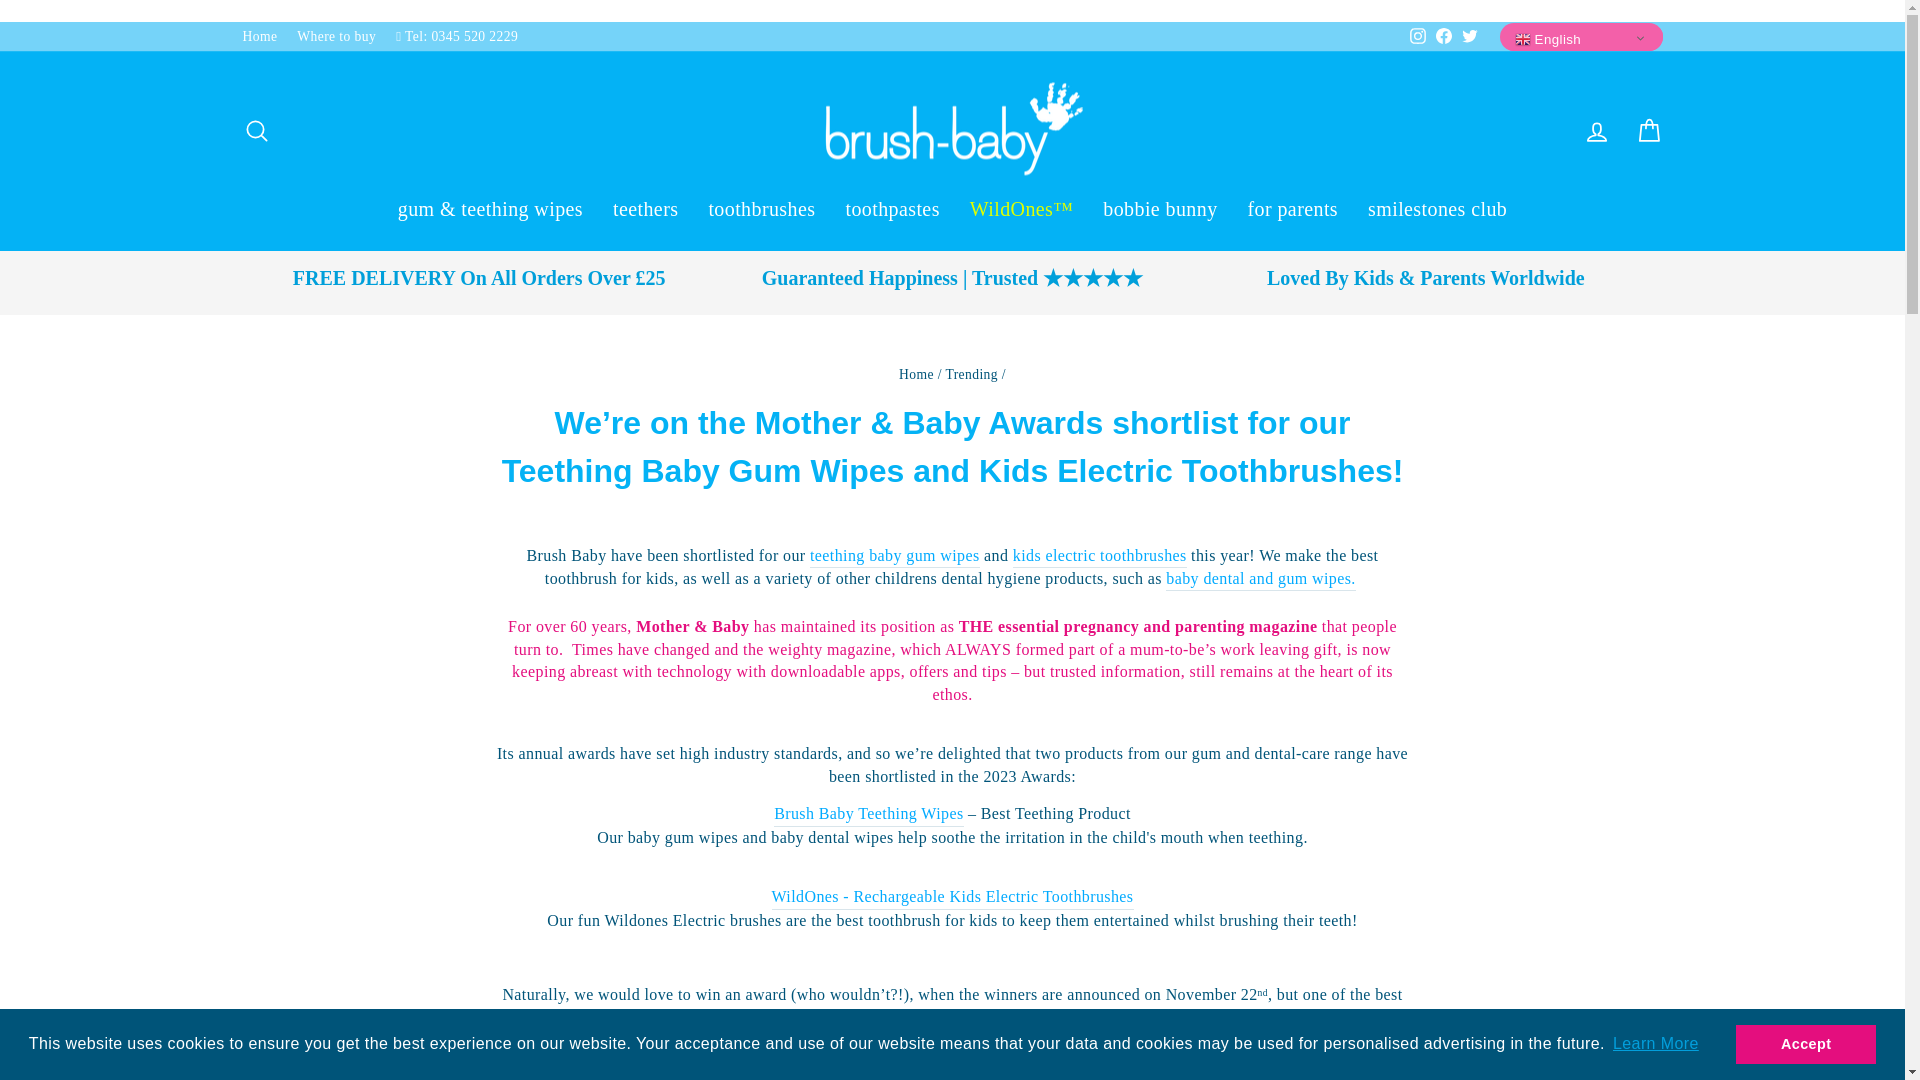 The width and height of the screenshot is (1920, 1080). I want to click on Brush Baby teething gum wipes, so click(894, 556).